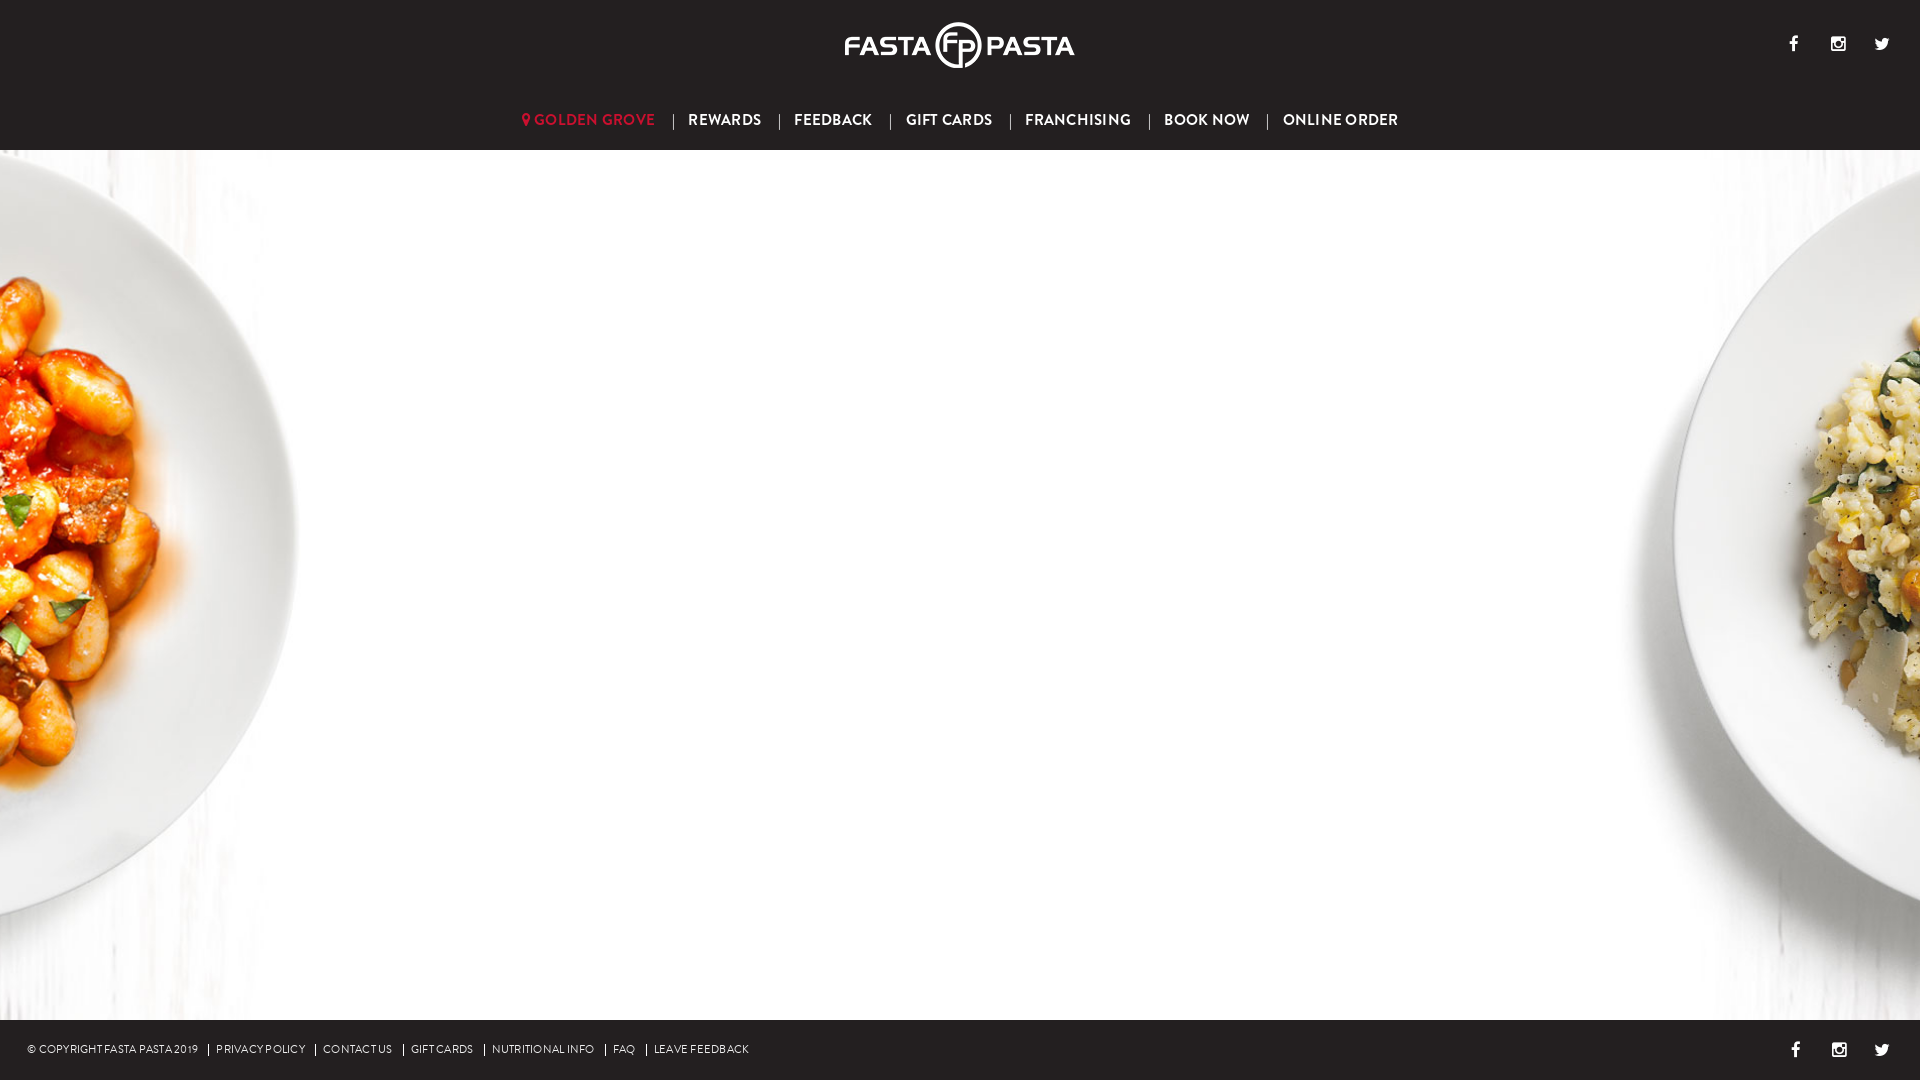 The image size is (1920, 1080). What do you see at coordinates (588, 120) in the screenshot?
I see `GOLDEN GROVE` at bounding box center [588, 120].